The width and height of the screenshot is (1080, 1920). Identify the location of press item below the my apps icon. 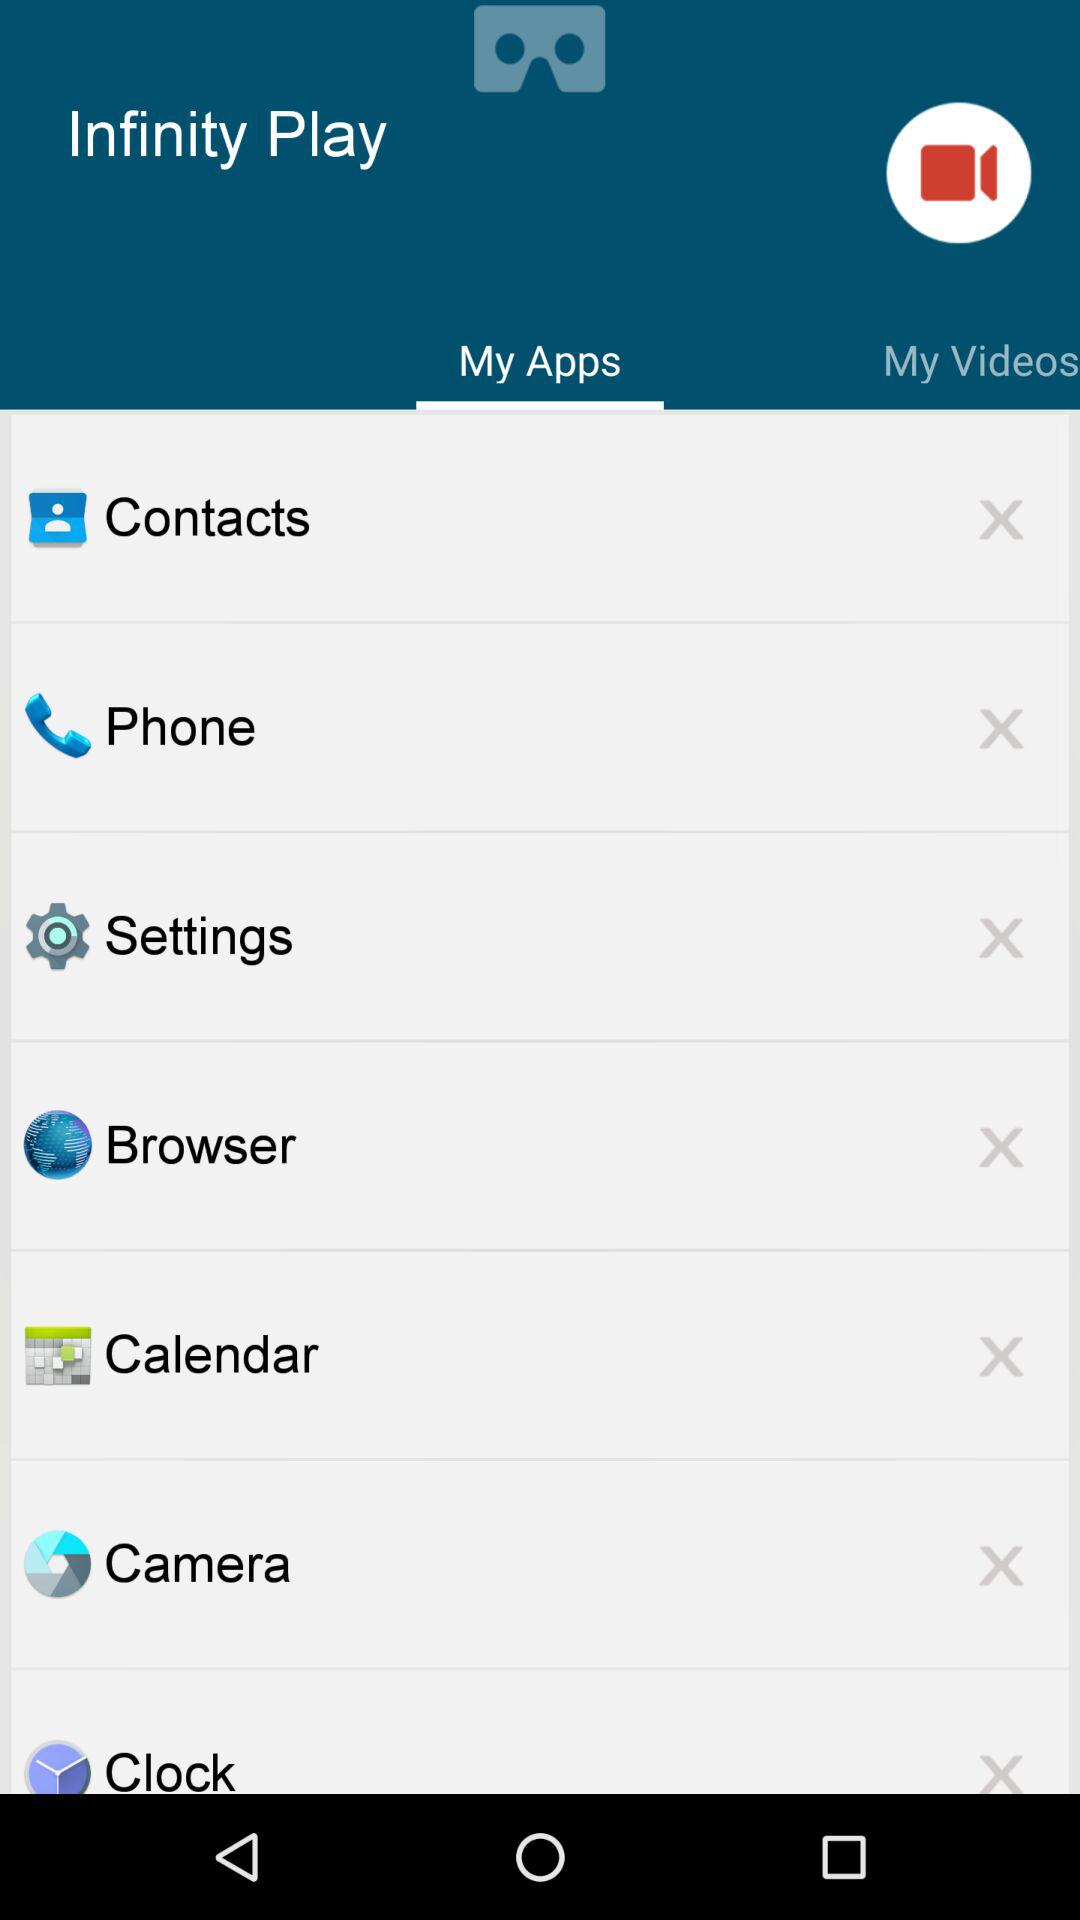
(586, 517).